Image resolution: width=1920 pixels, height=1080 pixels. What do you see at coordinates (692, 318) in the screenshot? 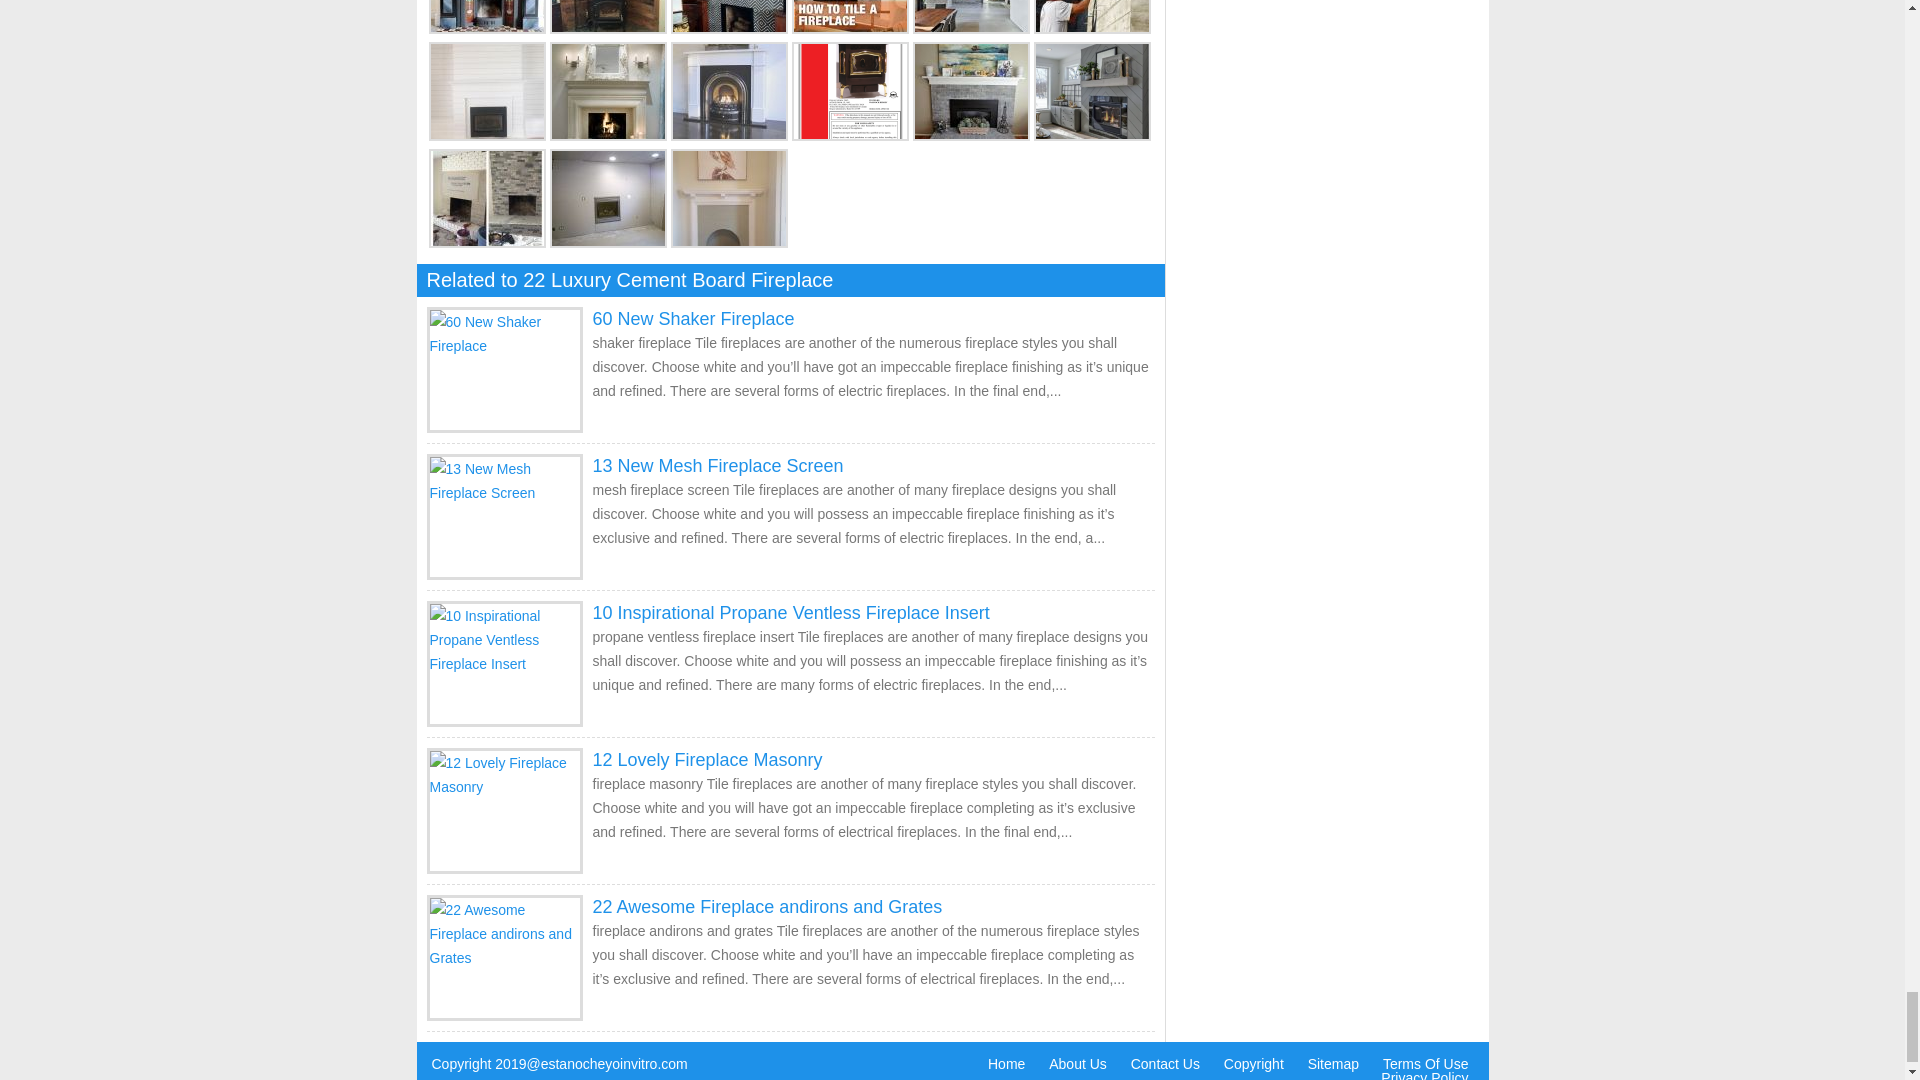
I see `60 New Shaker Fireplace` at bounding box center [692, 318].